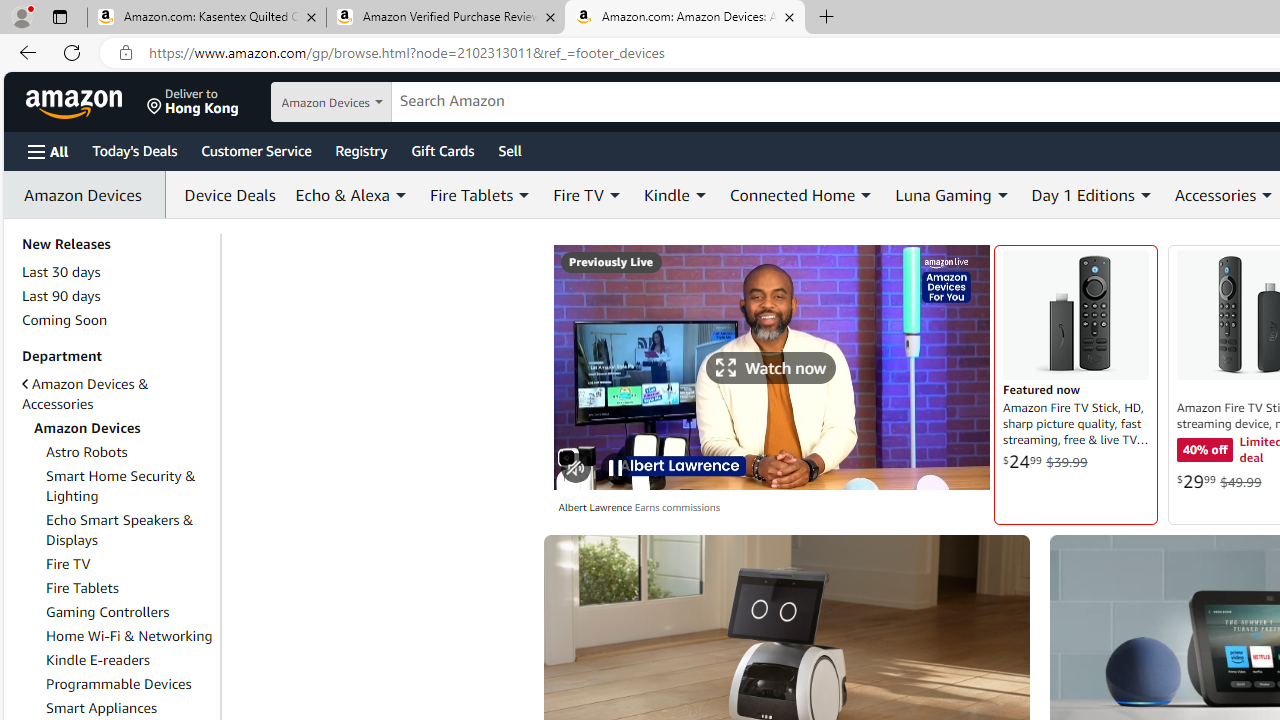 This screenshot has width=1280, height=720. I want to click on Expand Connected Home, so click(866, 195).